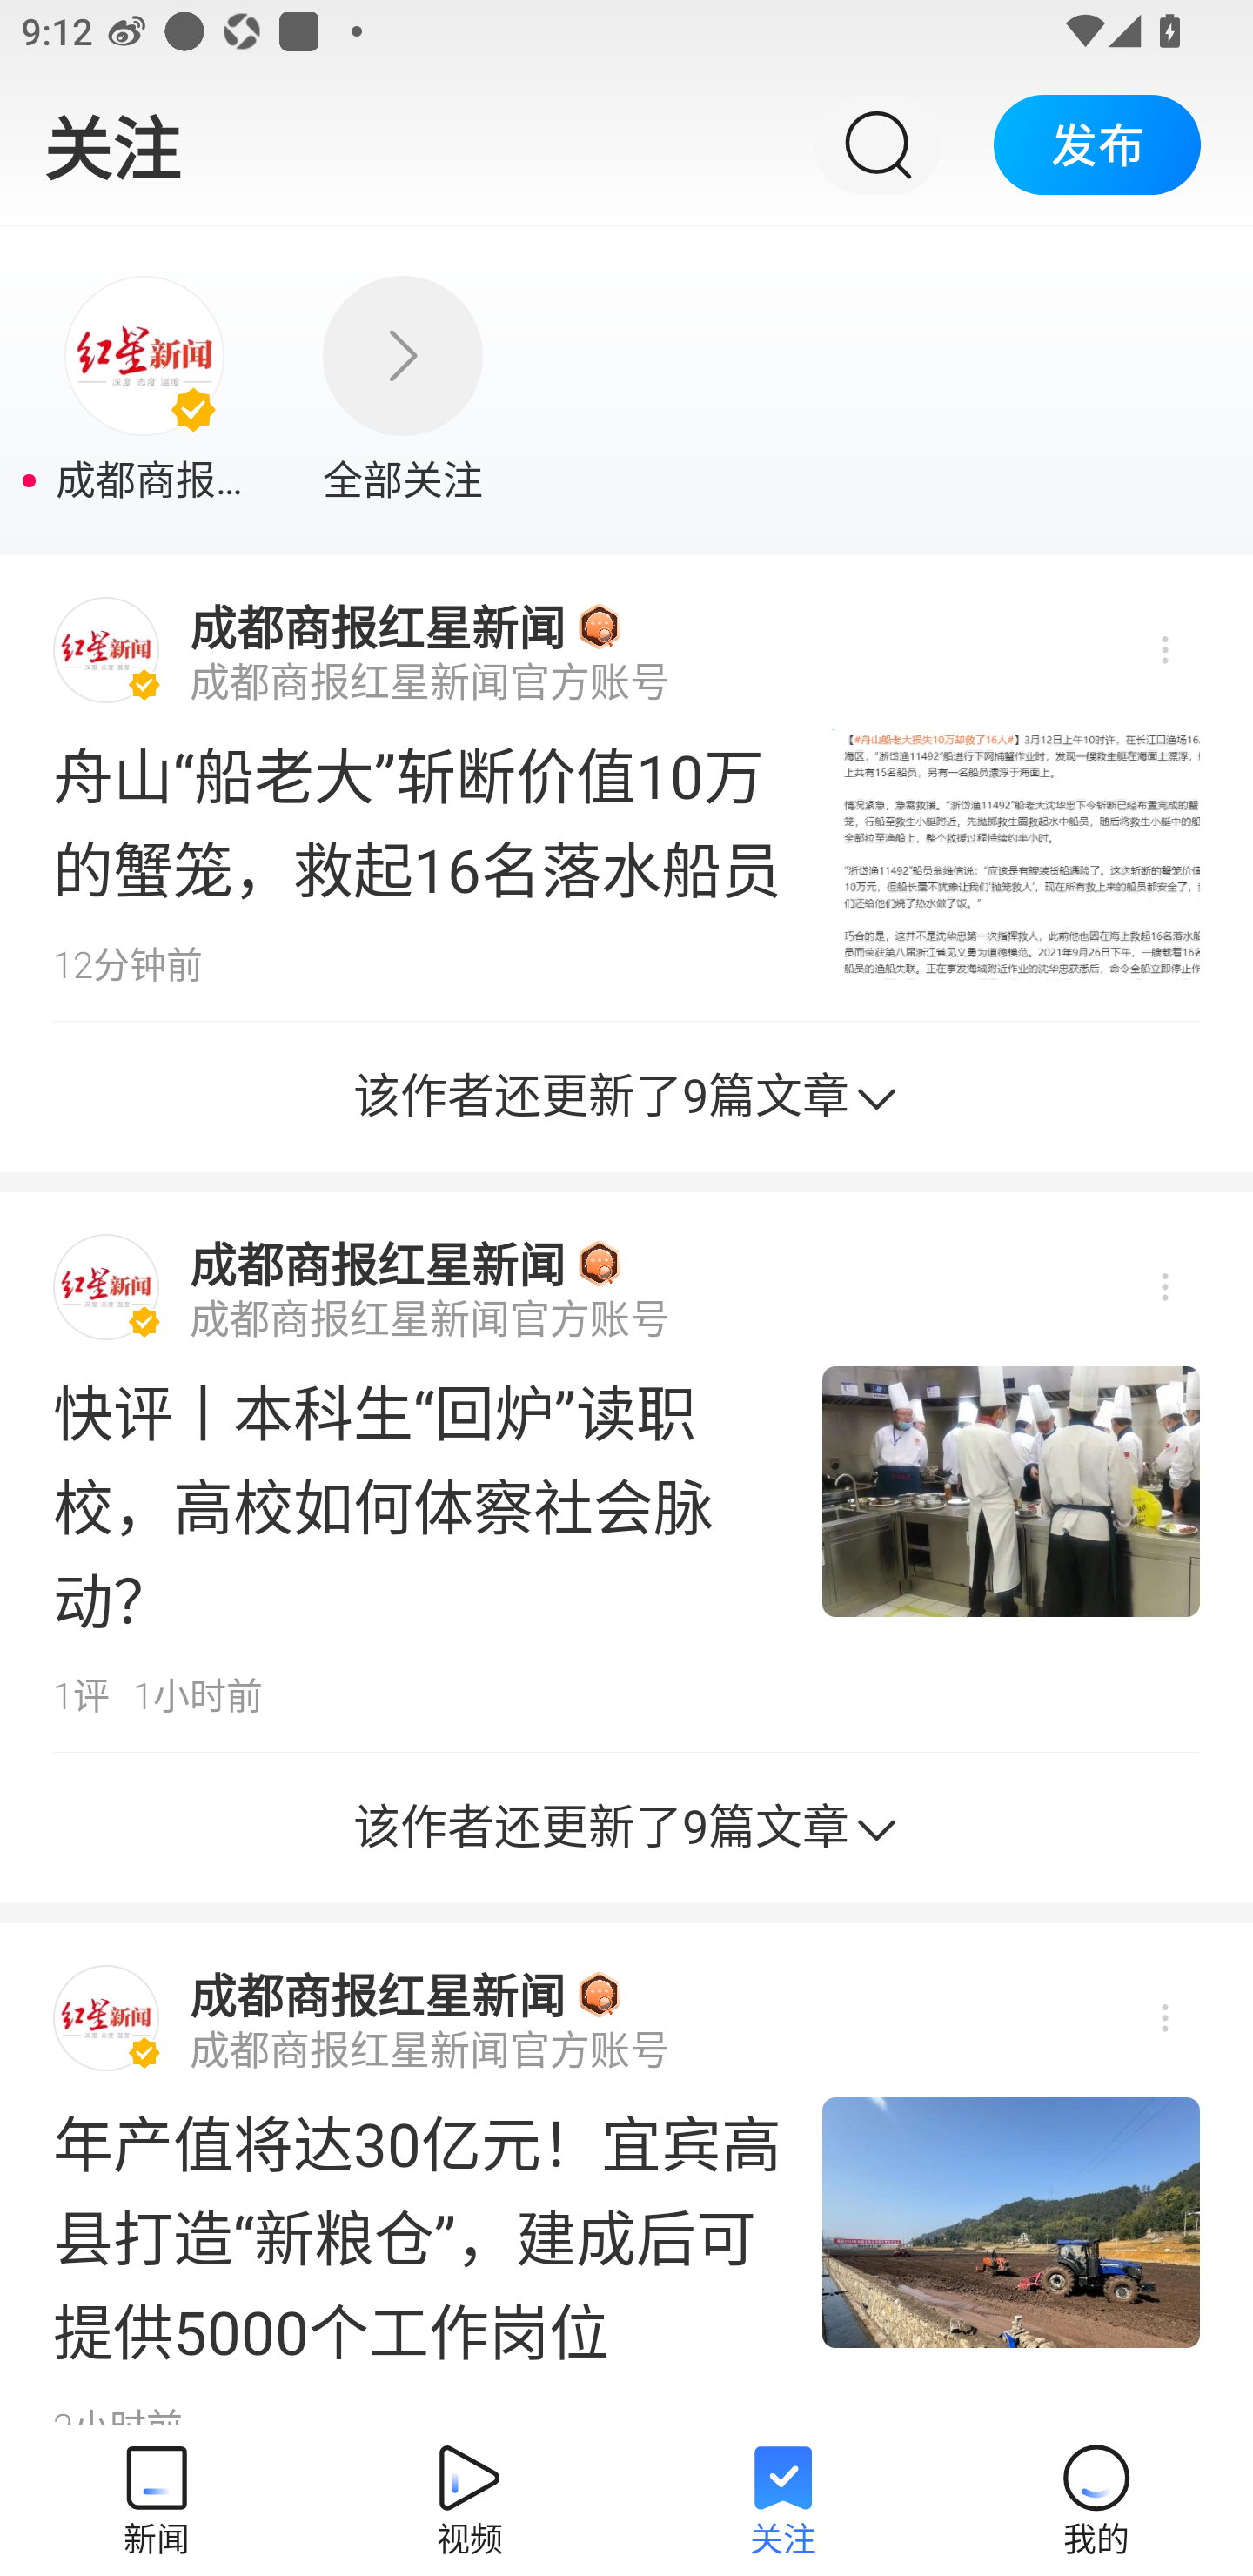  I want to click on 勋章, so click(599, 625).